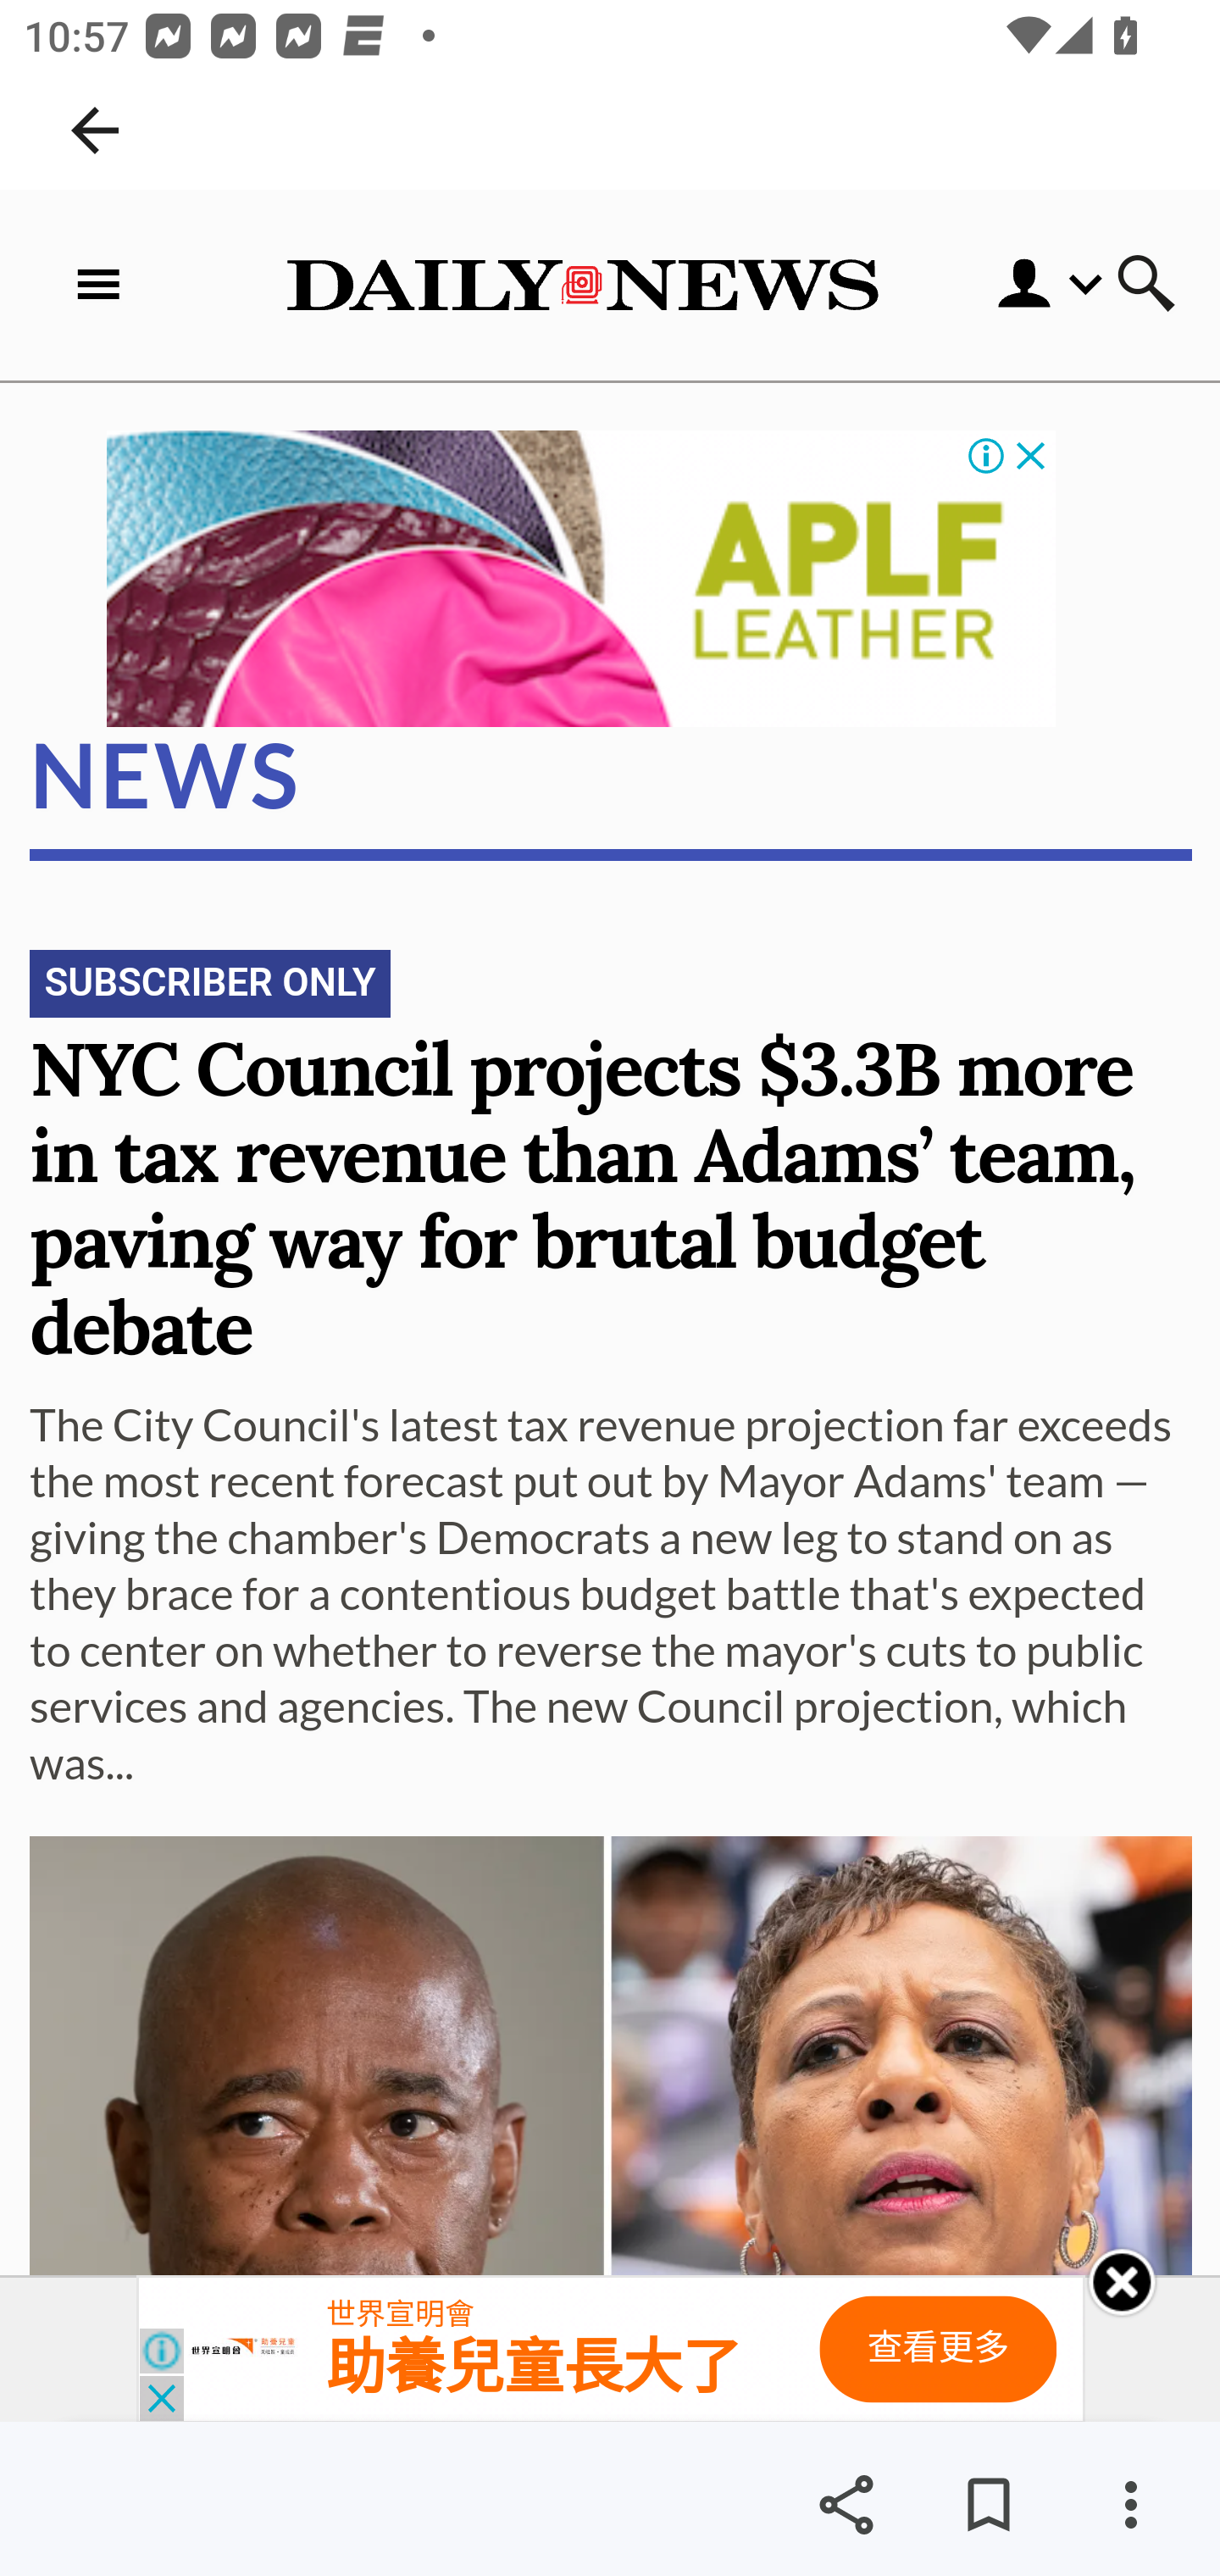 The height and width of the screenshot is (2576, 1220). I want to click on New York Daily News, so click(582, 285).